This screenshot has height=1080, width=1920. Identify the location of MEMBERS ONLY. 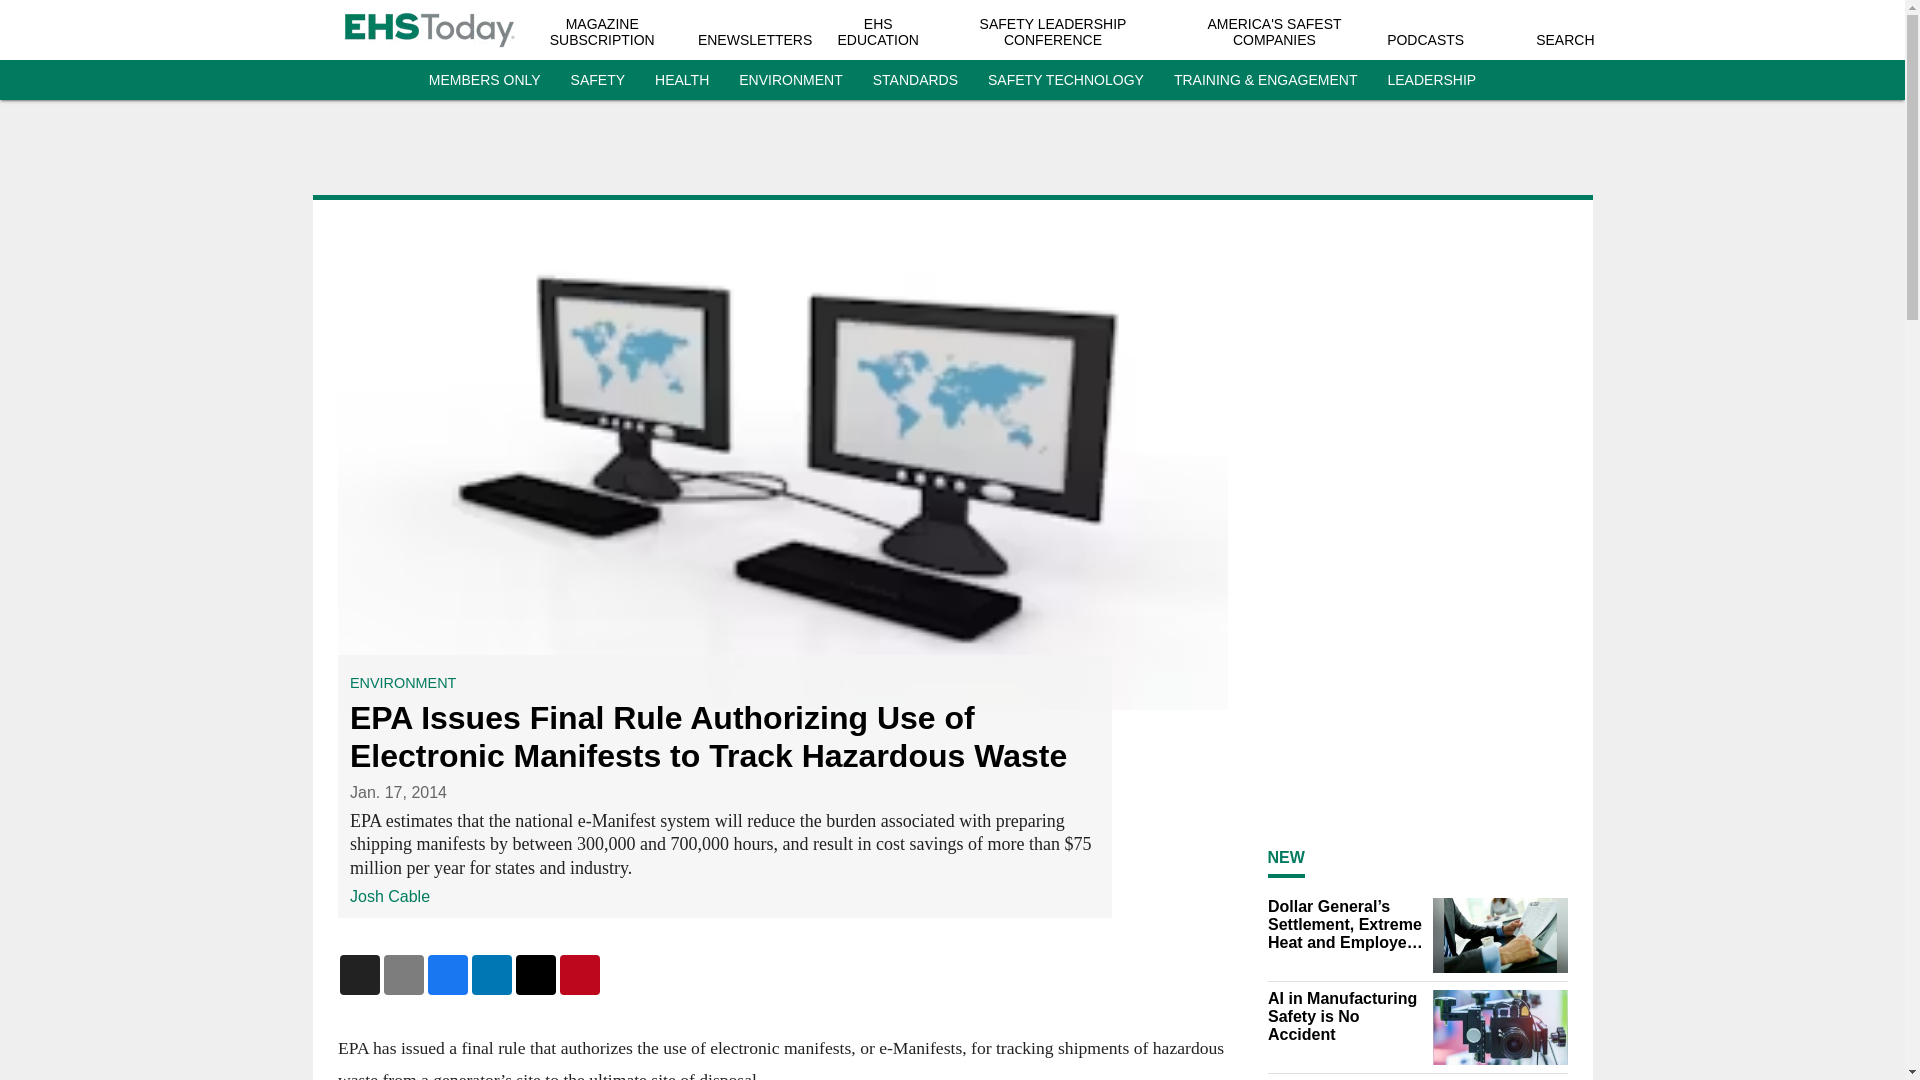
(484, 80).